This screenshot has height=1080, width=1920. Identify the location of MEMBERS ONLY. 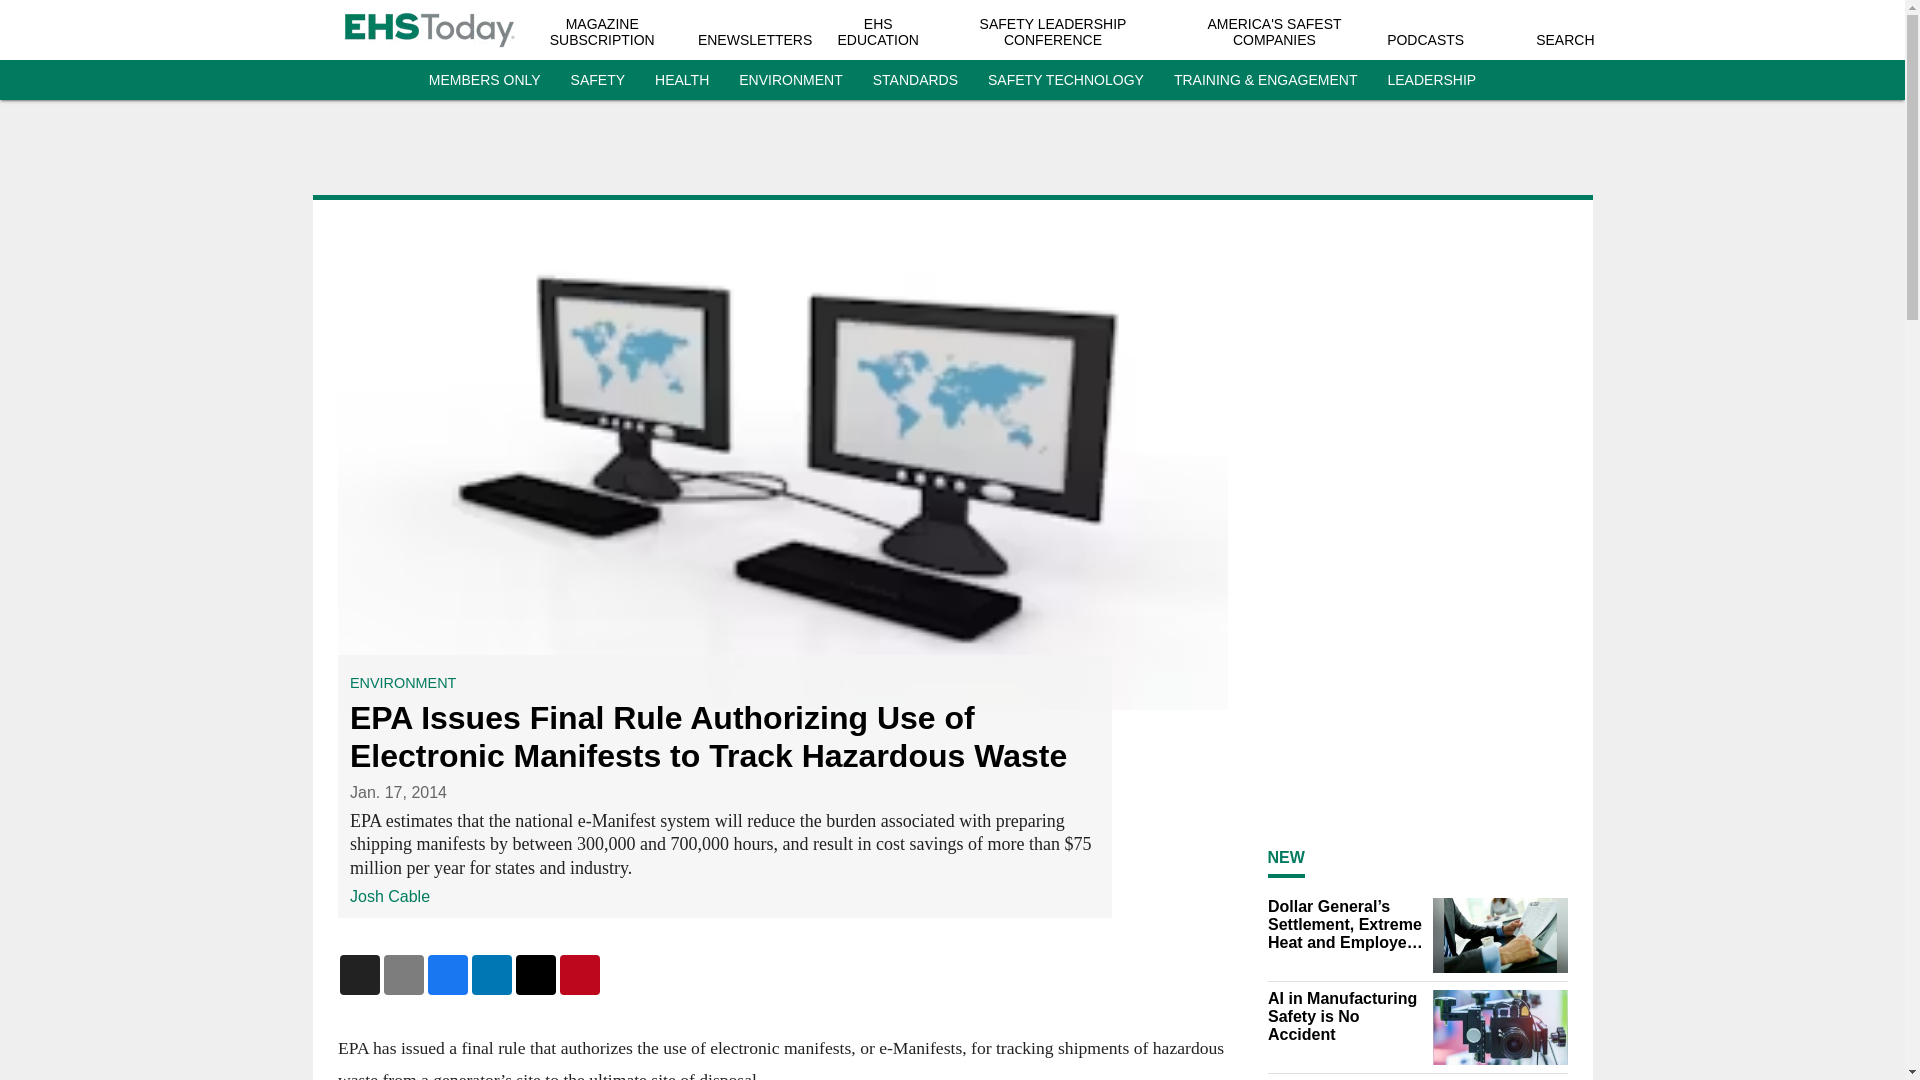
(484, 80).